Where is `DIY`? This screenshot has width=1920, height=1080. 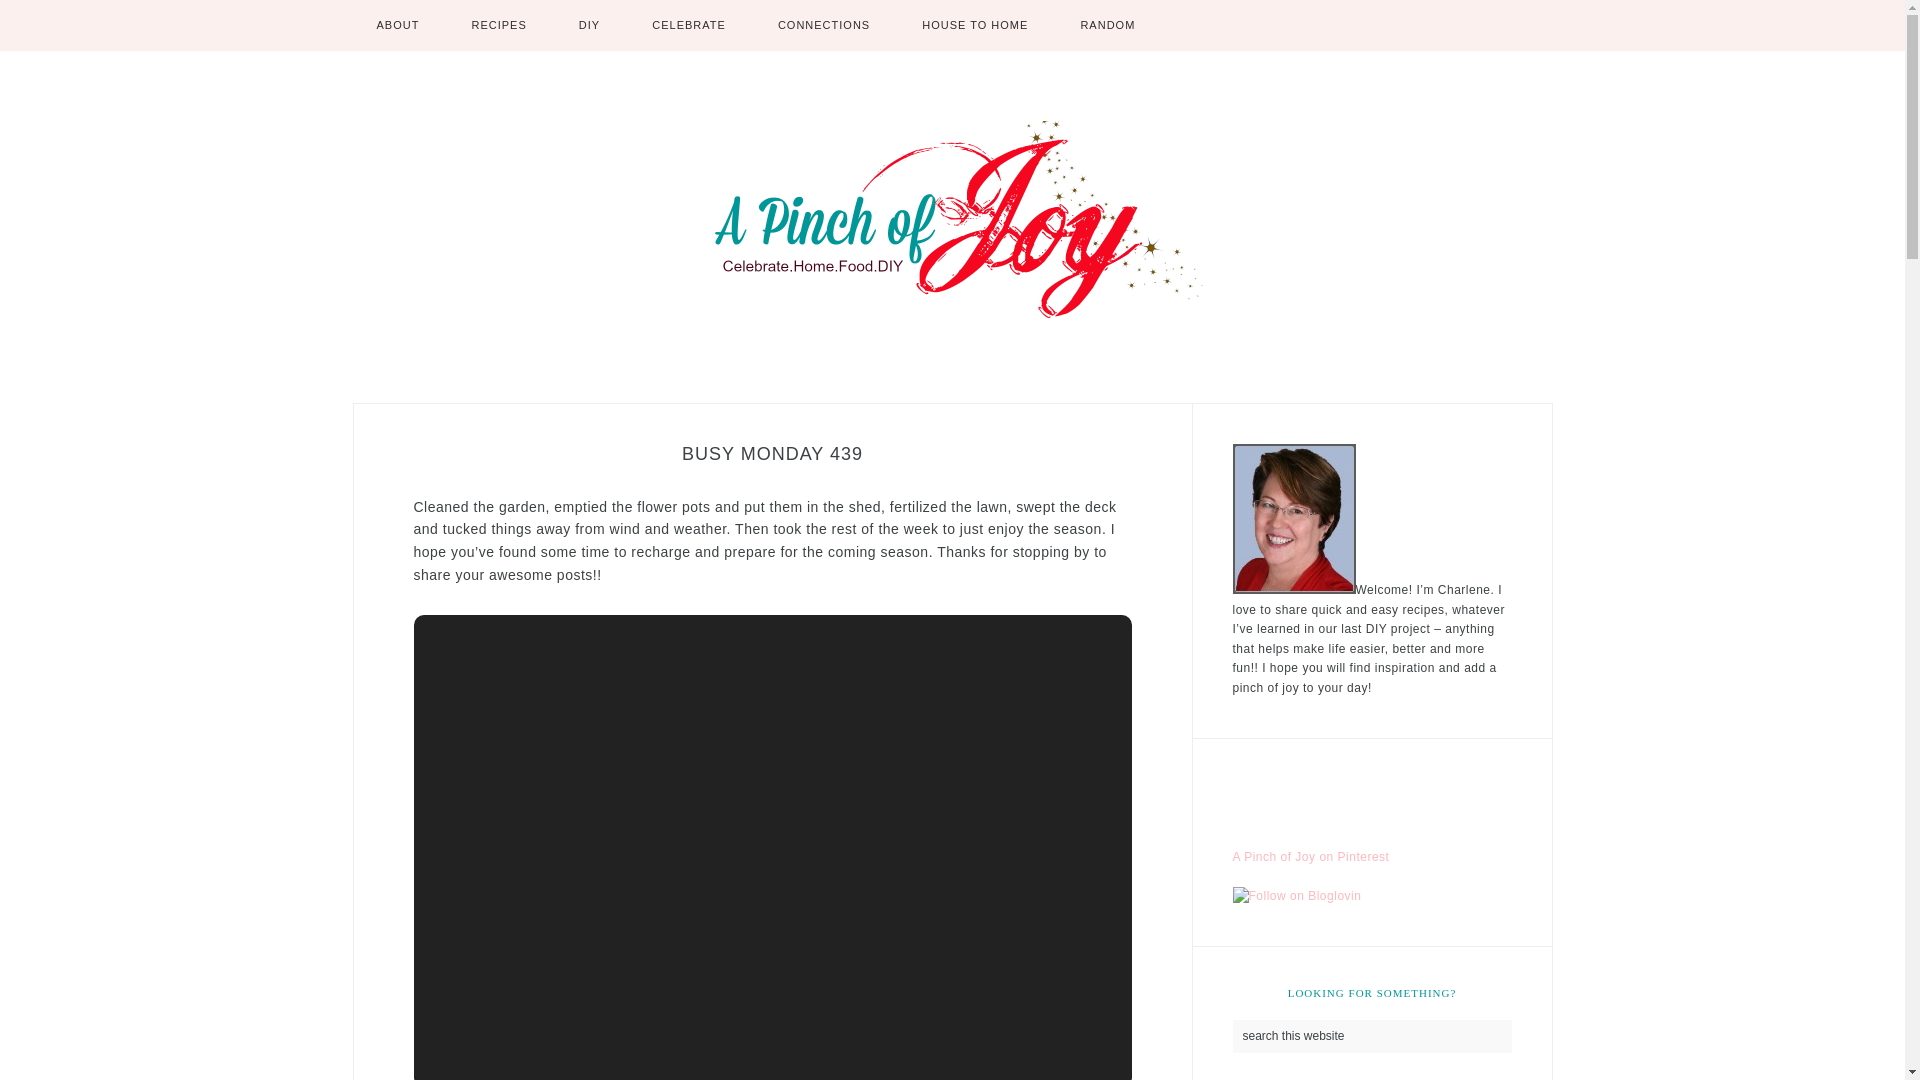 DIY is located at coordinates (589, 25).